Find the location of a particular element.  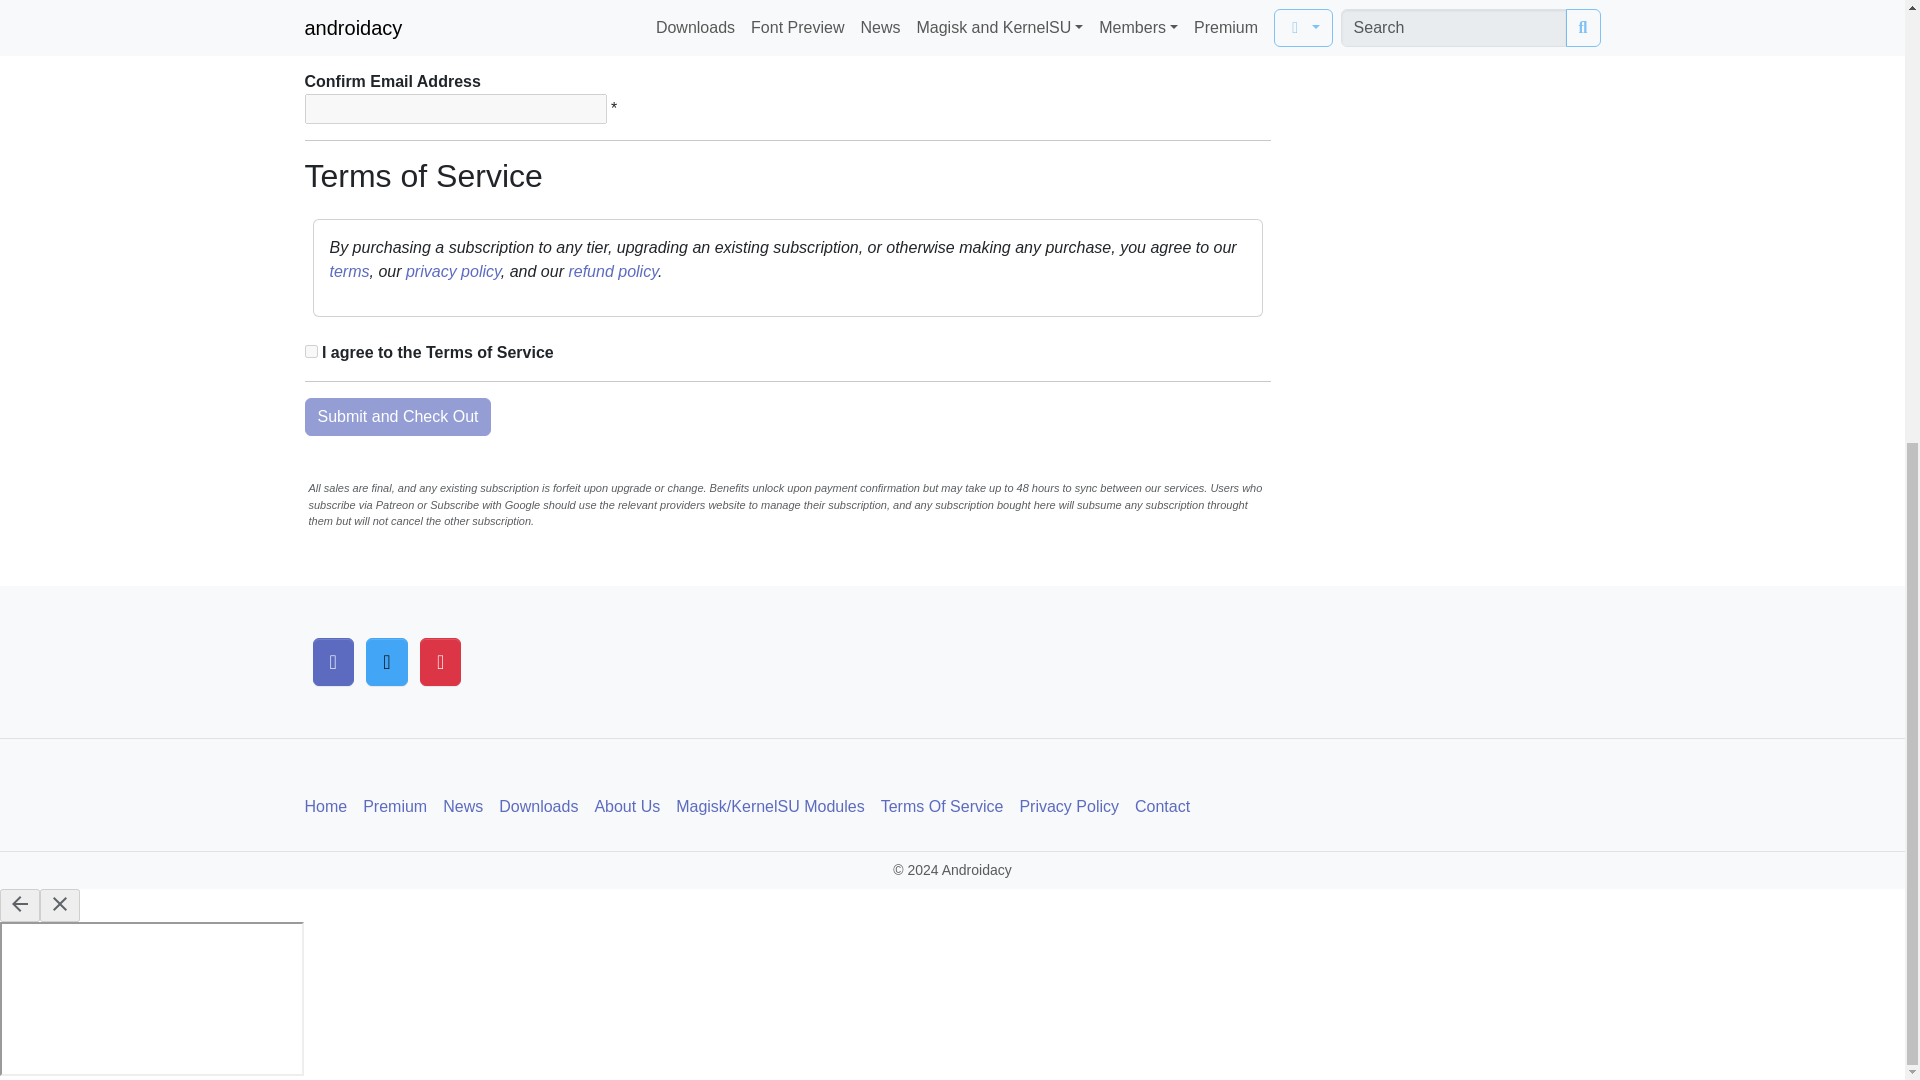

Required Field is located at coordinates (613, 38).